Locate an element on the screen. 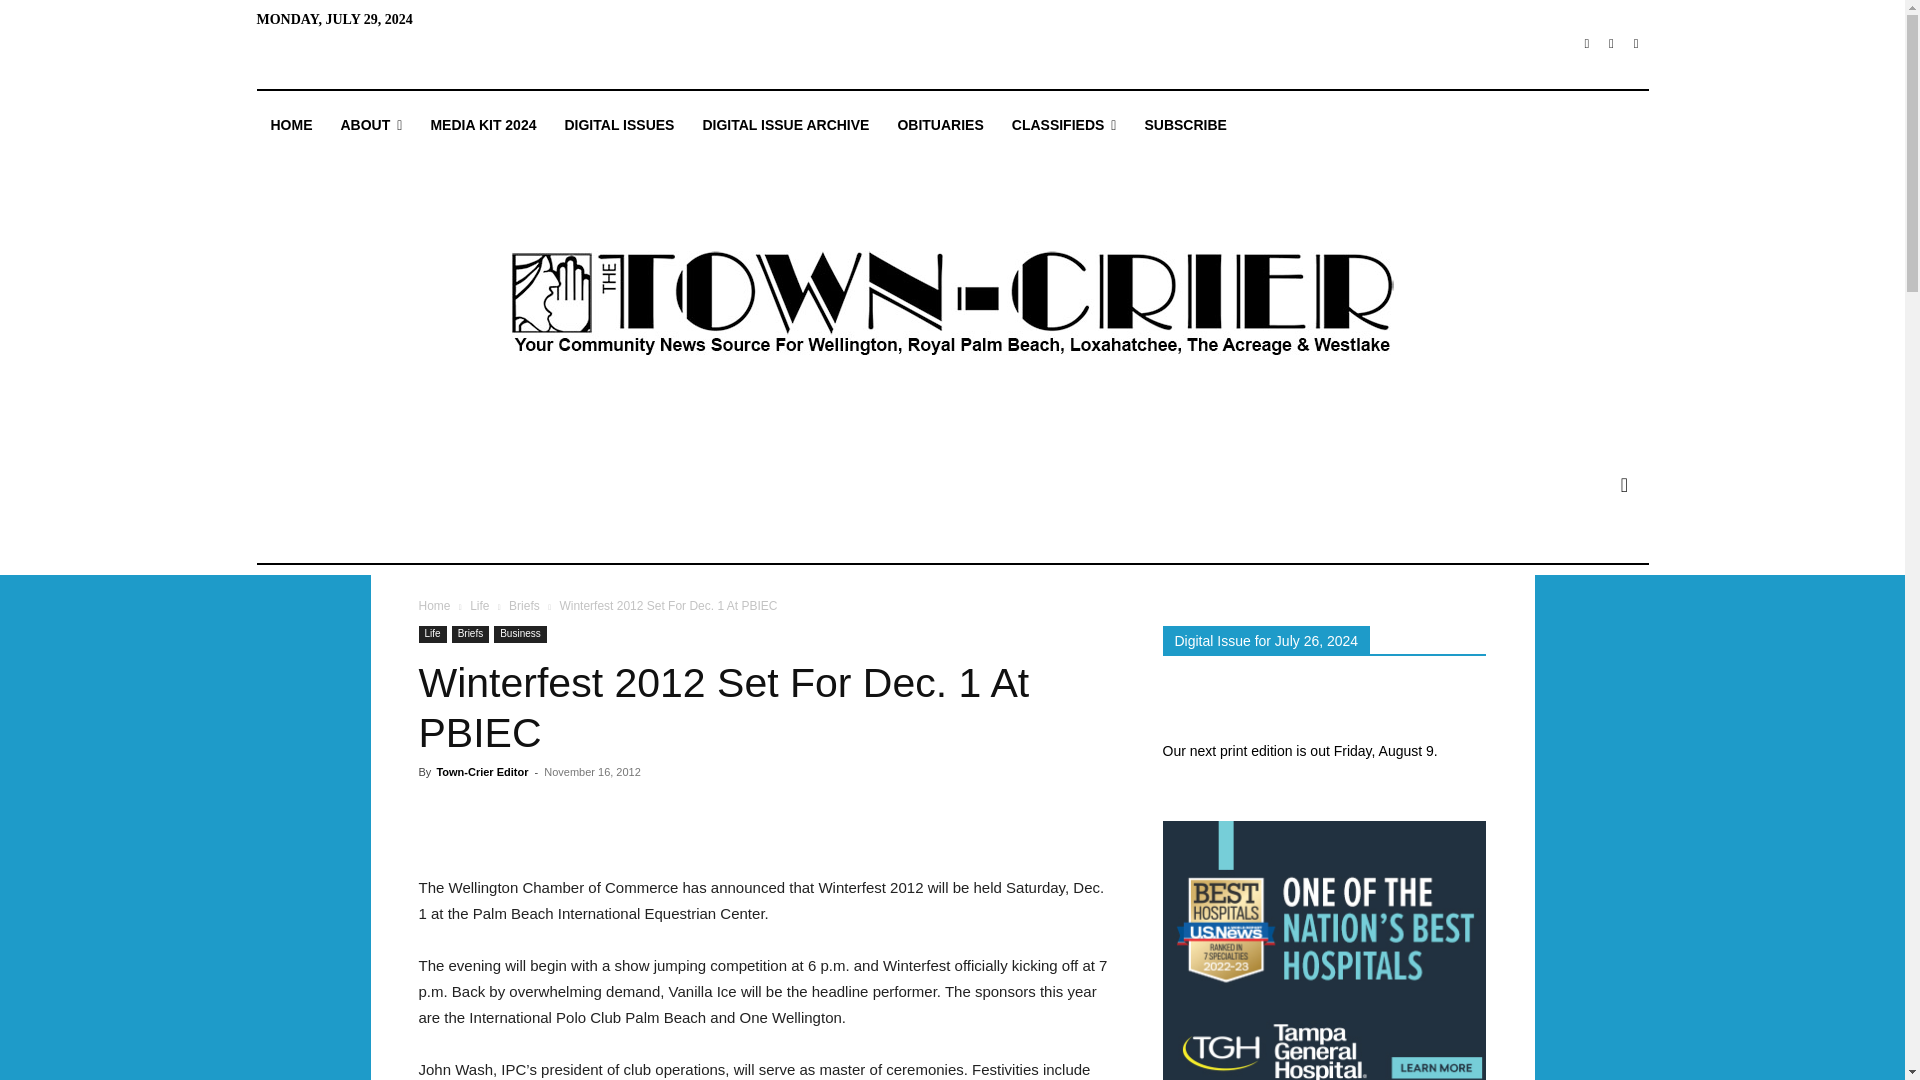 Image resolution: width=1920 pixels, height=1080 pixels. SUBSCRIBE is located at coordinates (1185, 125).